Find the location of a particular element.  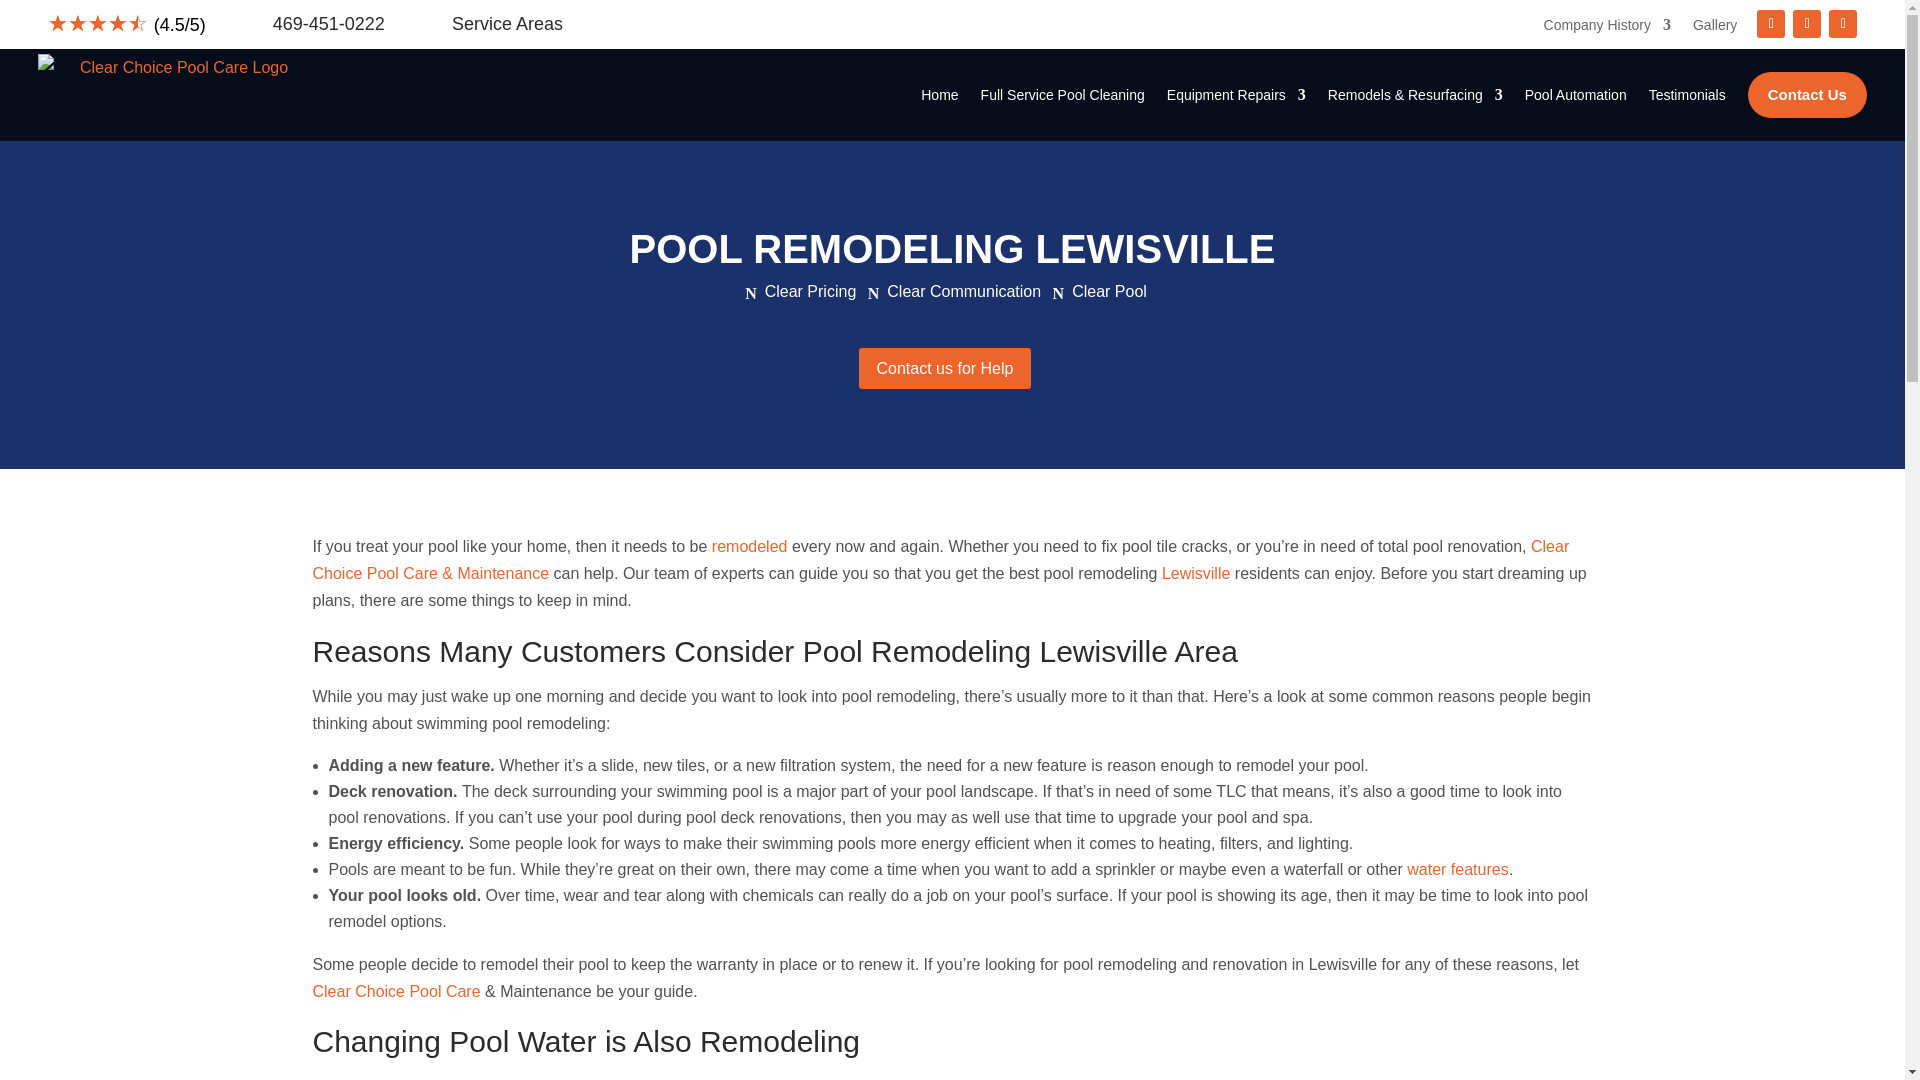

Contact us for Help is located at coordinates (945, 368).